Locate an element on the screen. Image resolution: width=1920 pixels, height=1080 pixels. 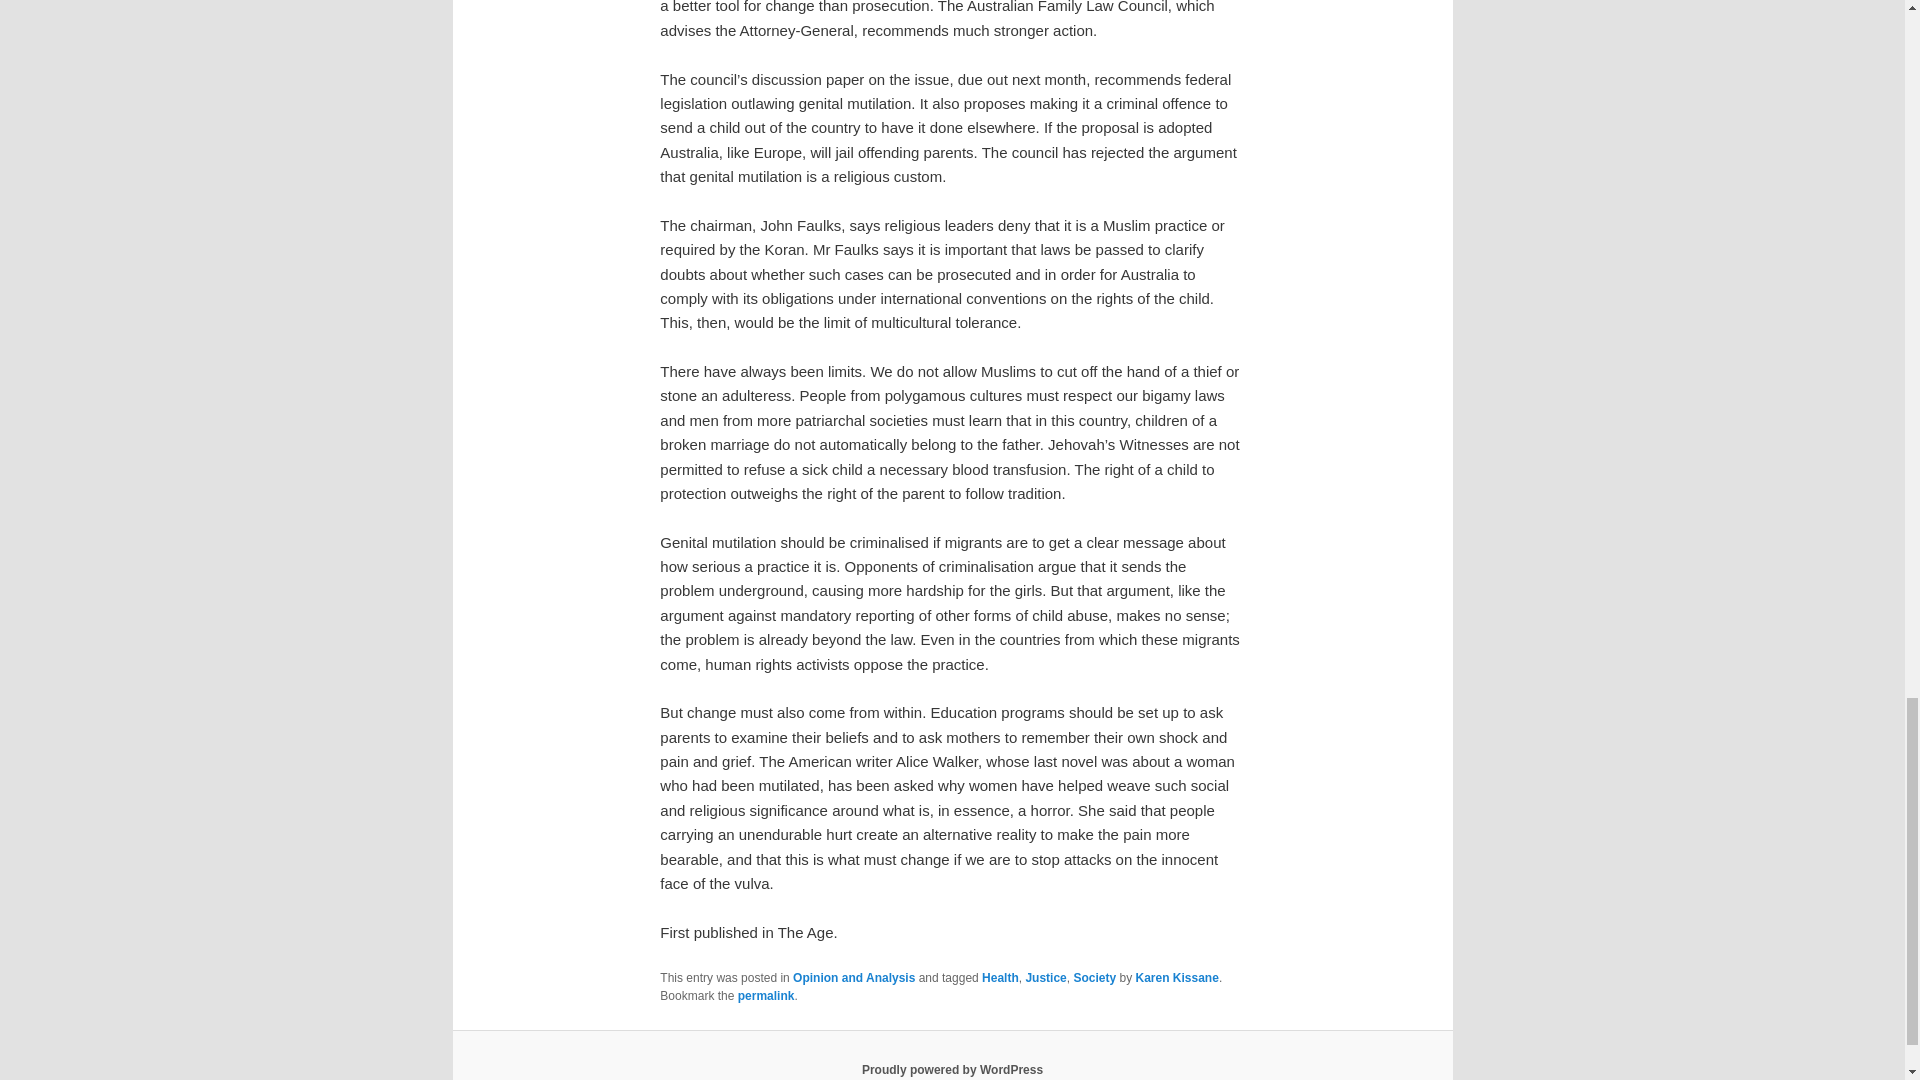
Society is located at coordinates (1094, 977).